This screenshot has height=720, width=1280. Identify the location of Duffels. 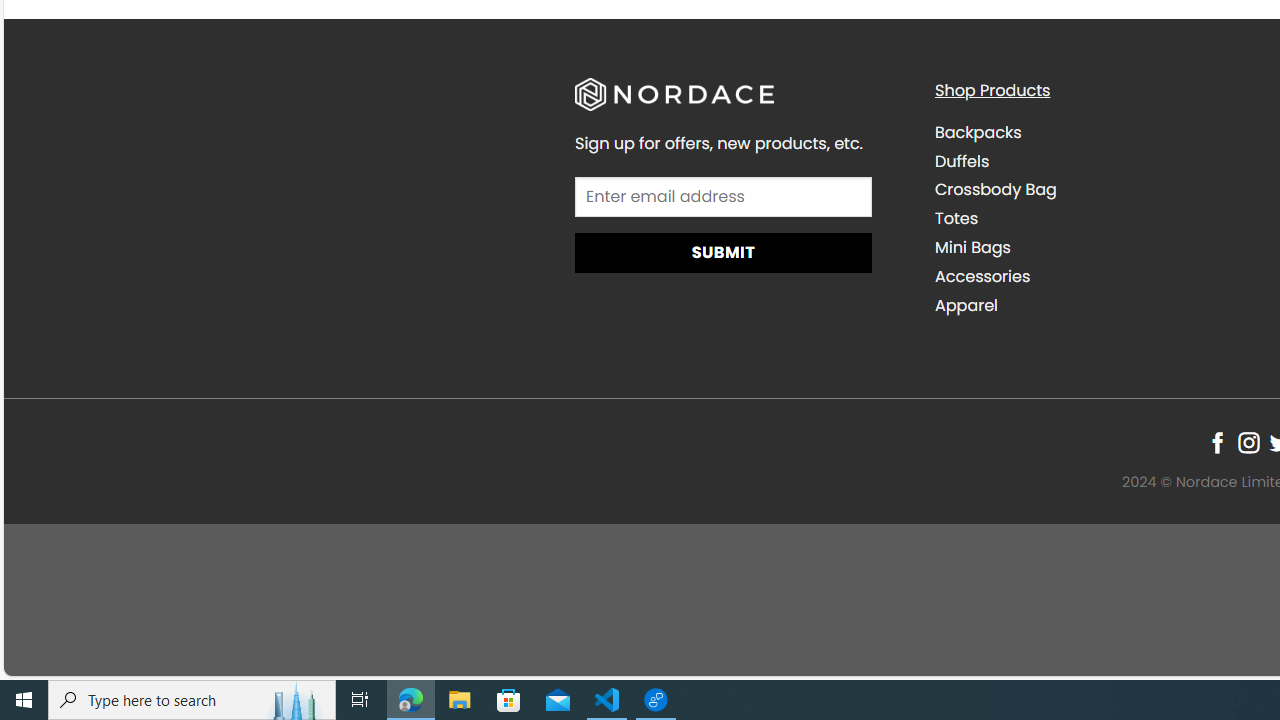
(1099, 161).